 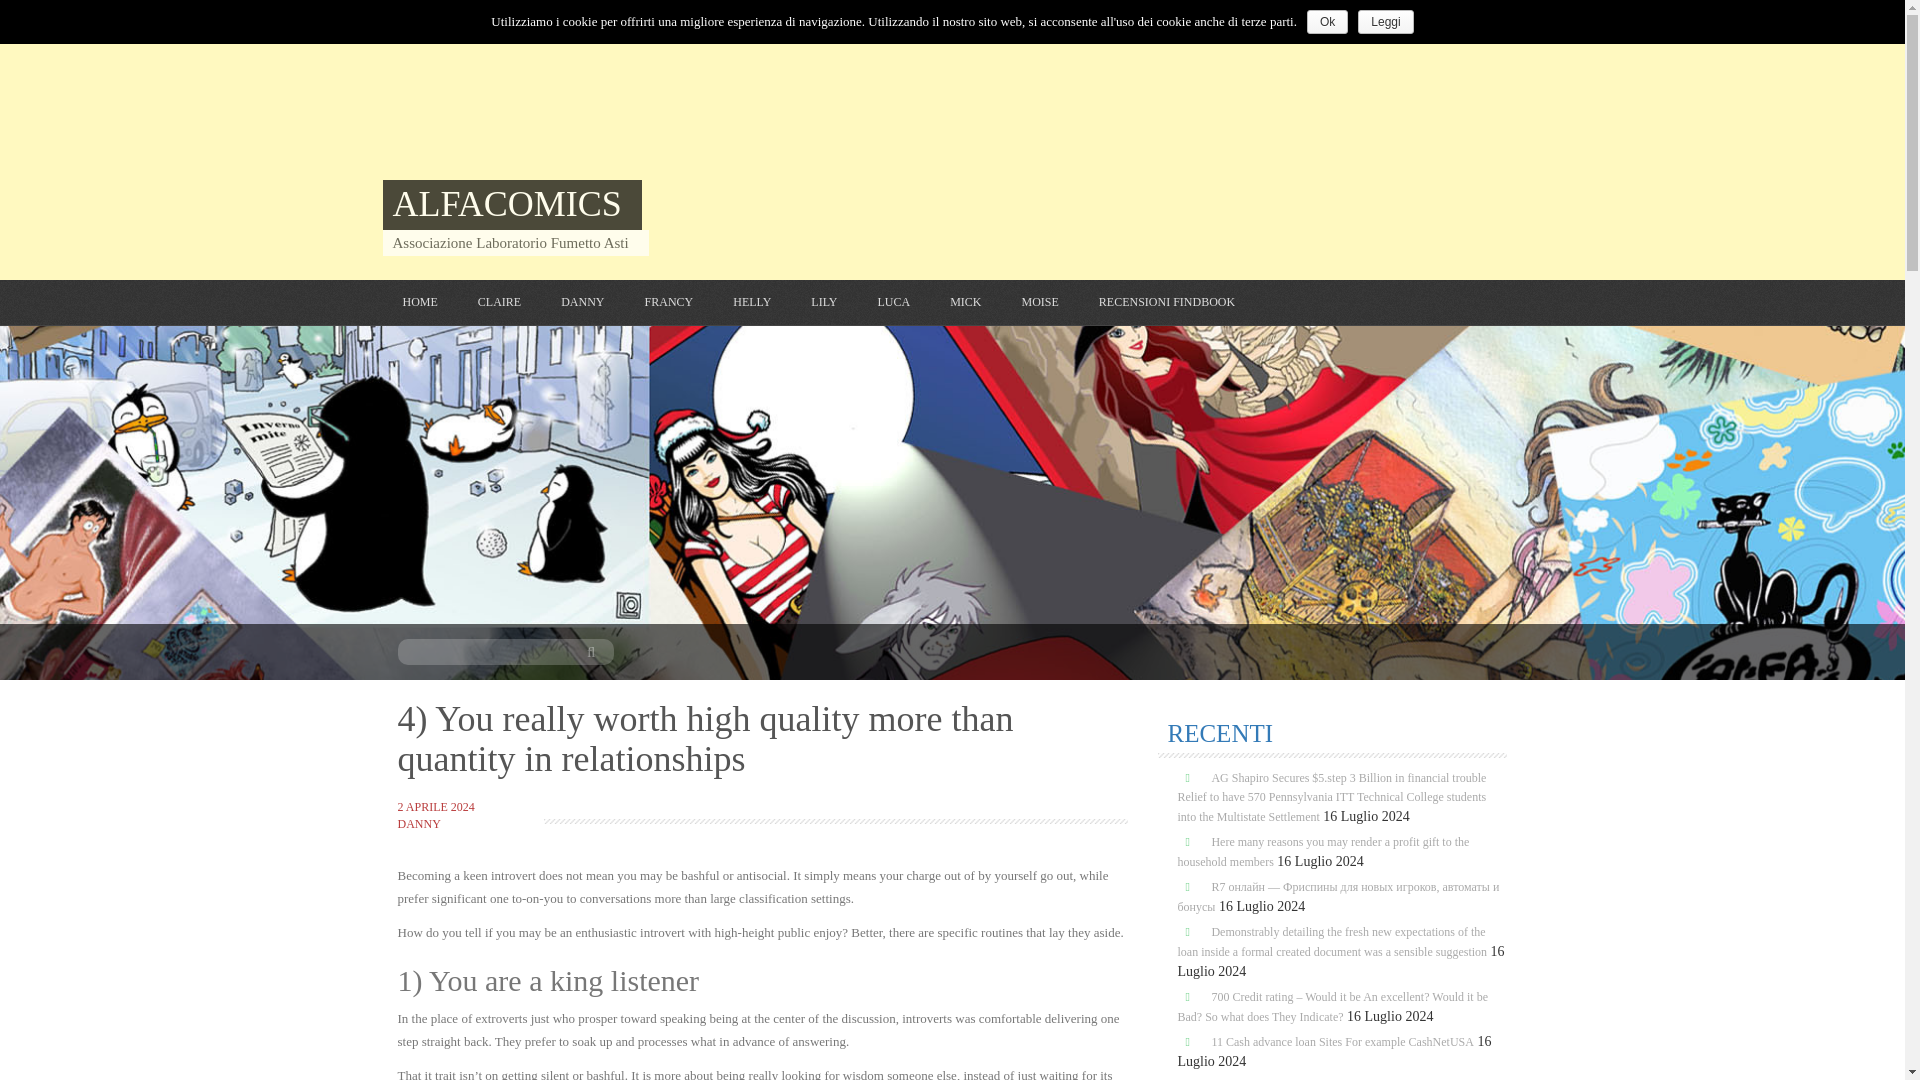 What do you see at coordinates (506, 203) in the screenshot?
I see `ALFACOMICS` at bounding box center [506, 203].